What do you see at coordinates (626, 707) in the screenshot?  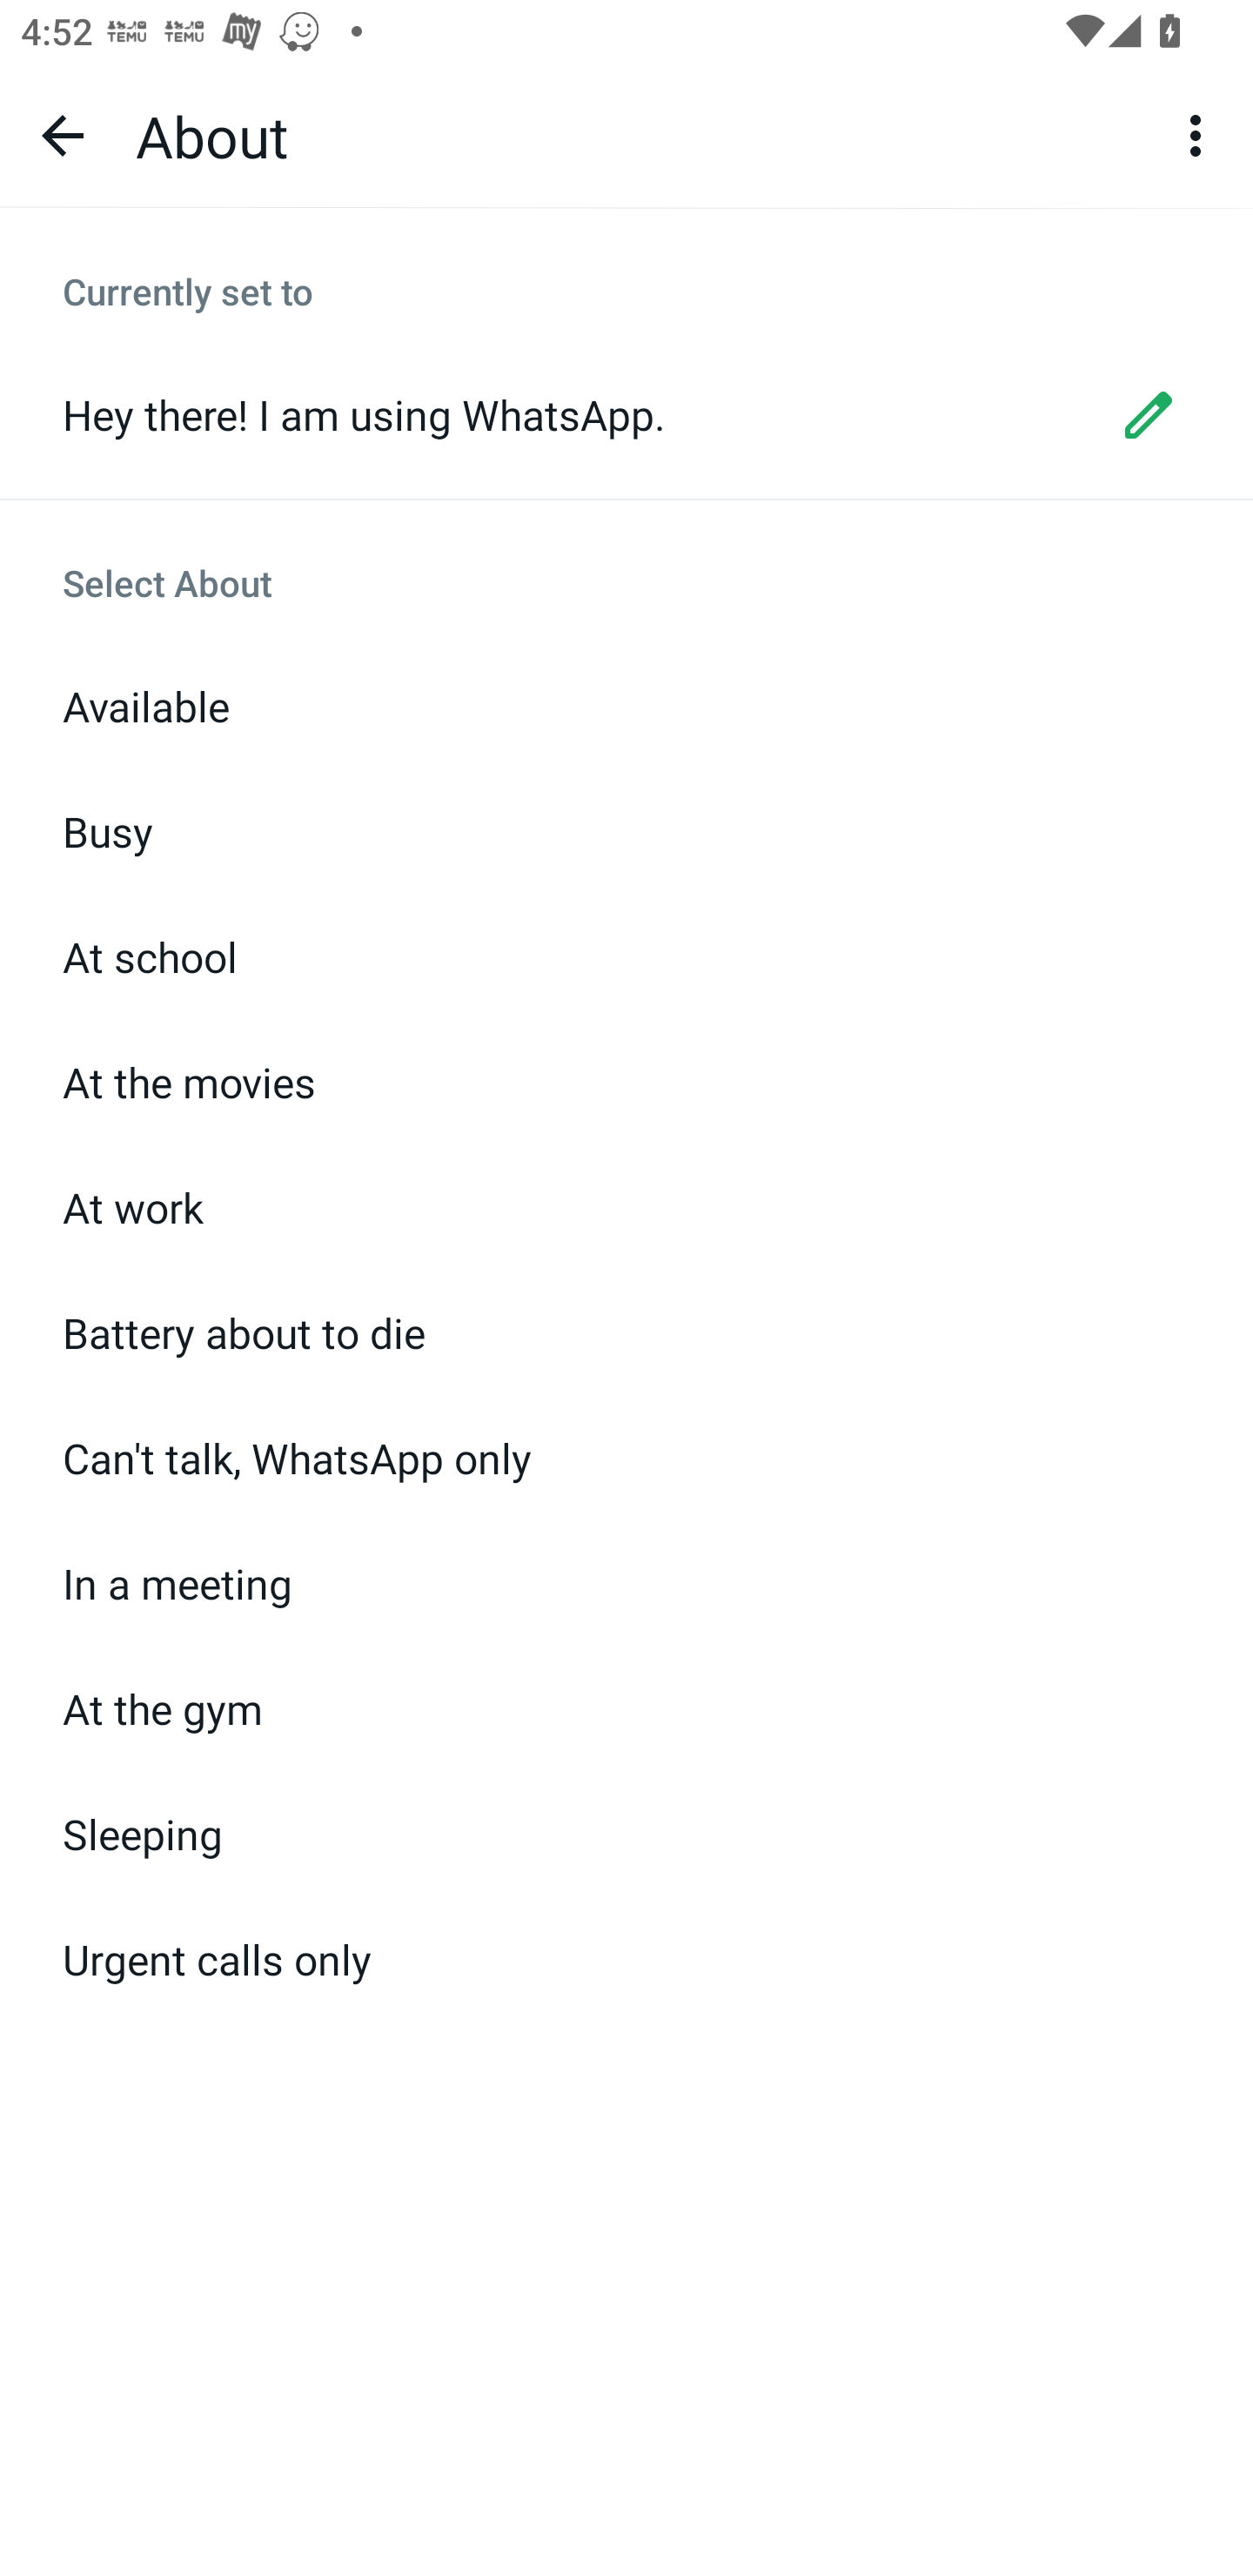 I see `Available` at bounding box center [626, 707].